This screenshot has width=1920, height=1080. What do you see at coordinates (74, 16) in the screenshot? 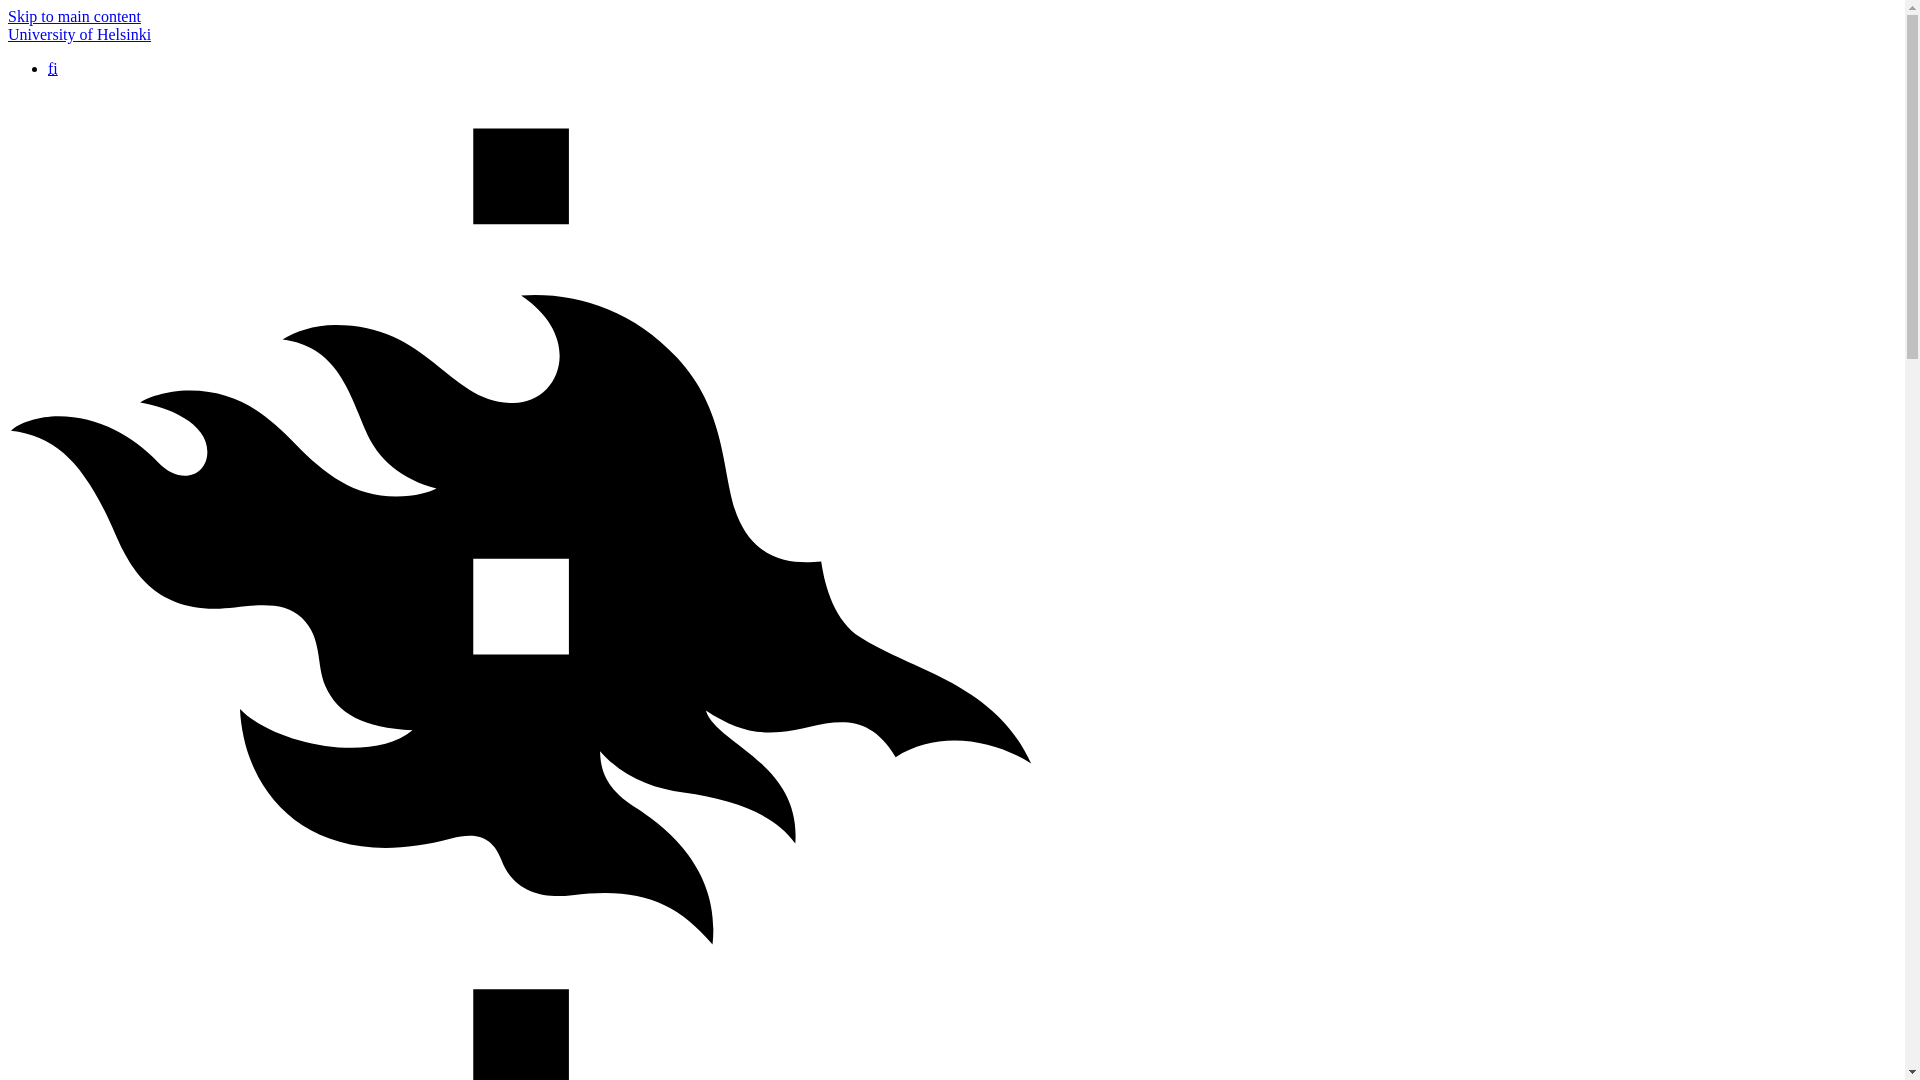
I see `Skip to main content` at bounding box center [74, 16].